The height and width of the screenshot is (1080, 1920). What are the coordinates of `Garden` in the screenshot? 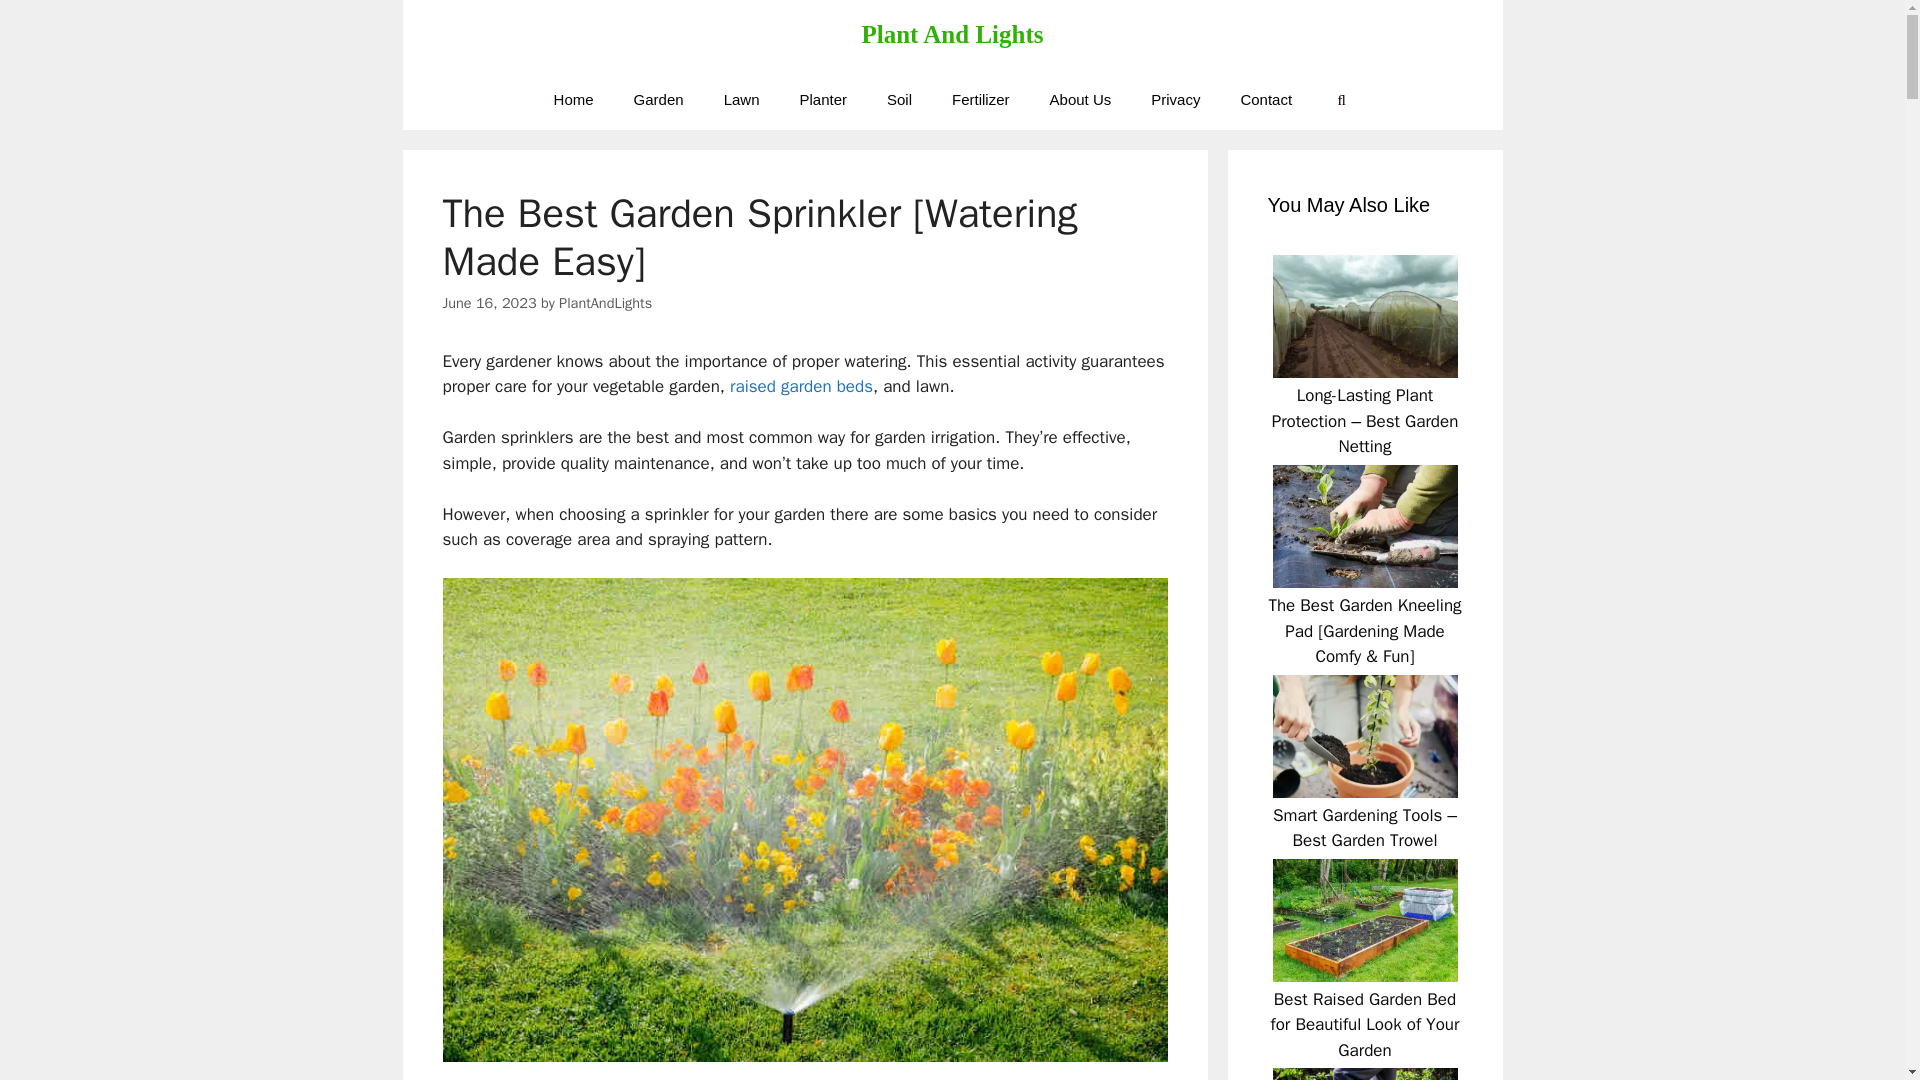 It's located at (659, 100).